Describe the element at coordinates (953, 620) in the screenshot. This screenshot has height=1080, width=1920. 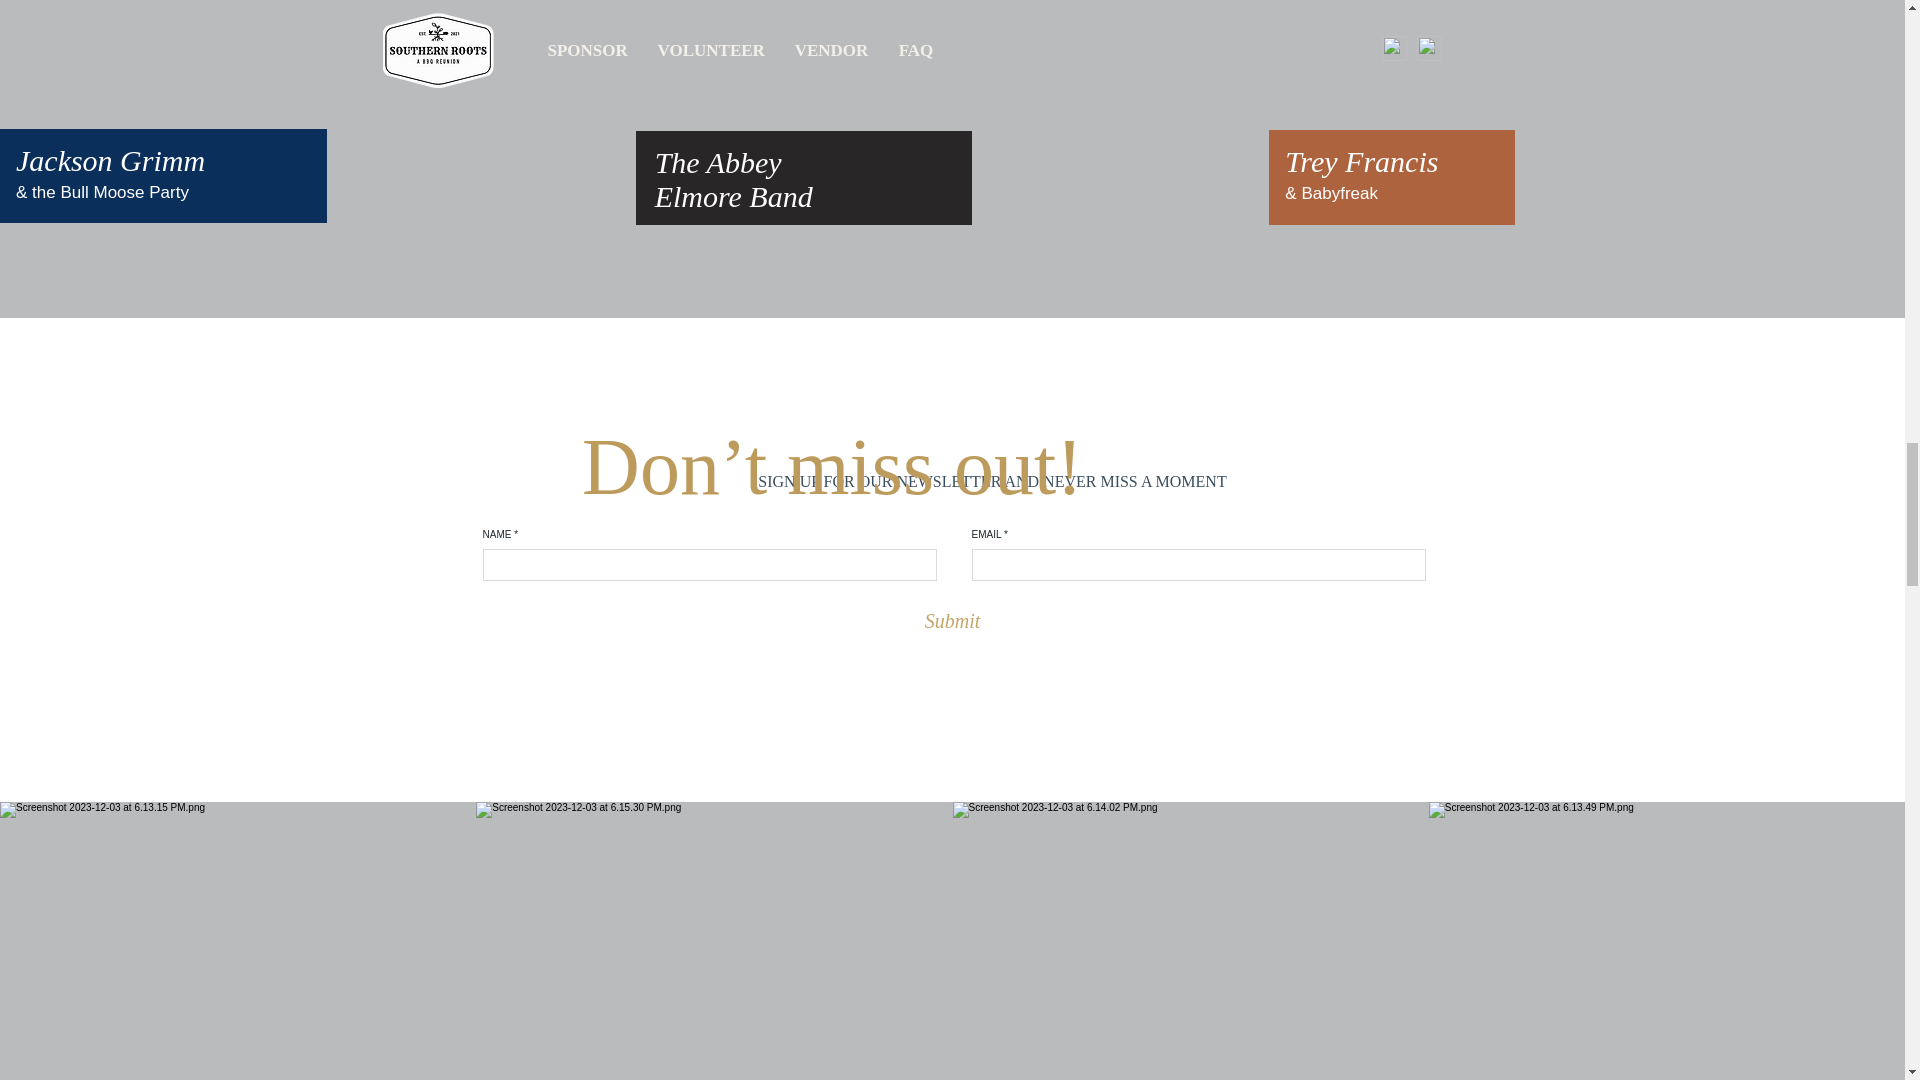
I see `Submit` at that location.